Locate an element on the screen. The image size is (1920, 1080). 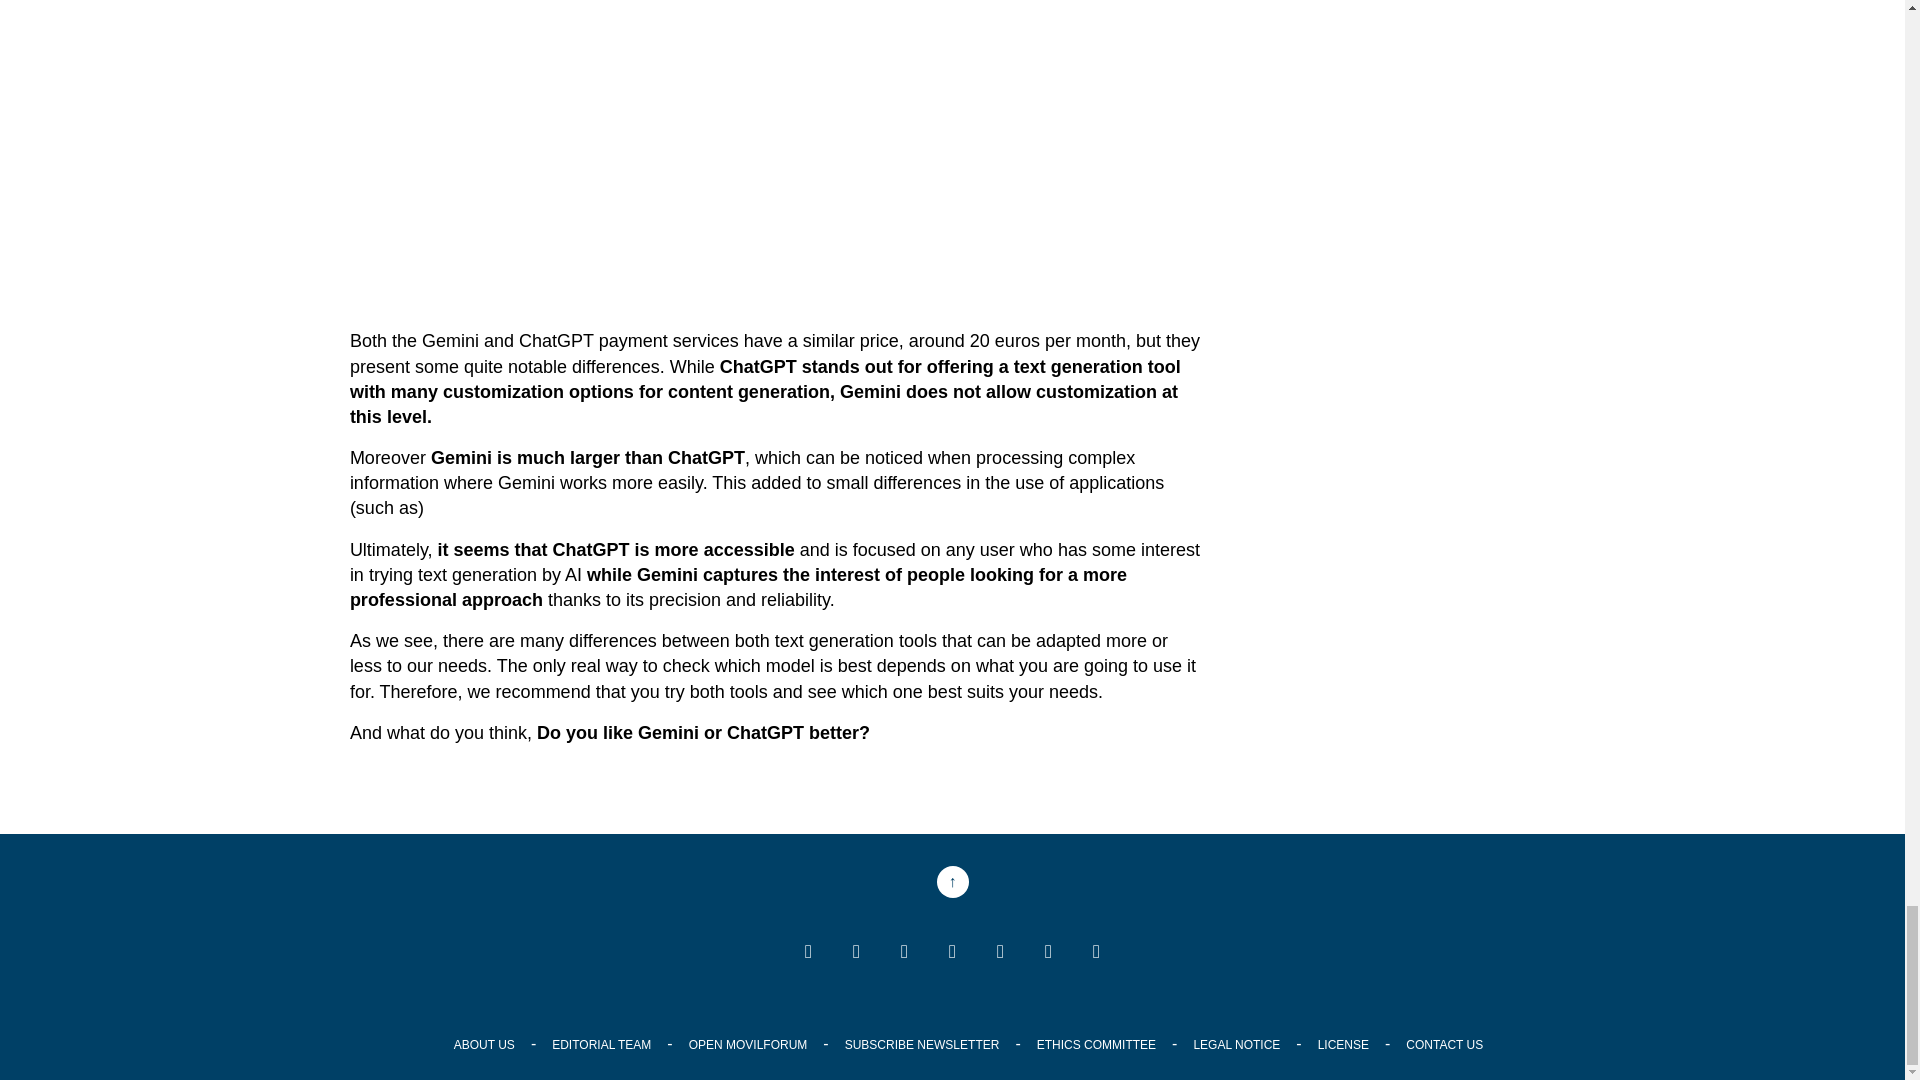
TWITTER is located at coordinates (856, 954).